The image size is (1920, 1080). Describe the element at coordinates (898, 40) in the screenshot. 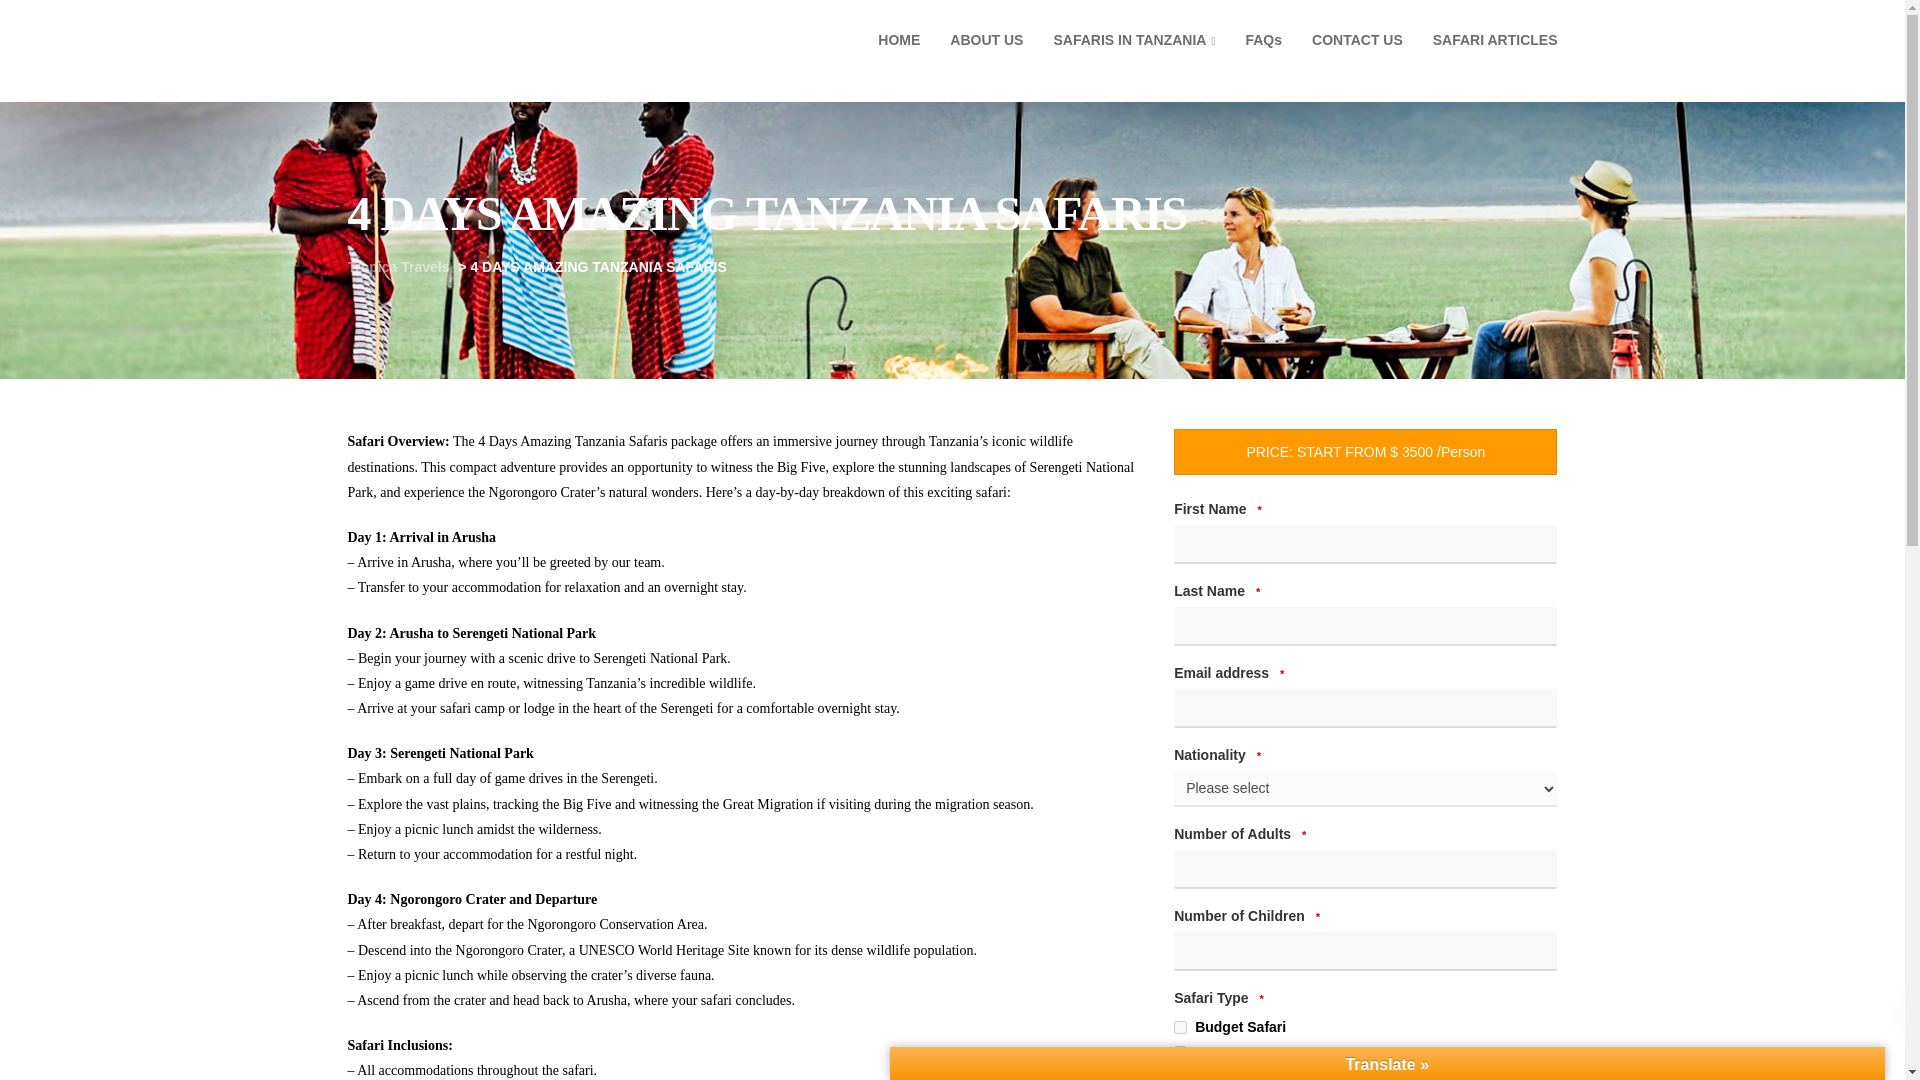

I see `HOME` at that location.